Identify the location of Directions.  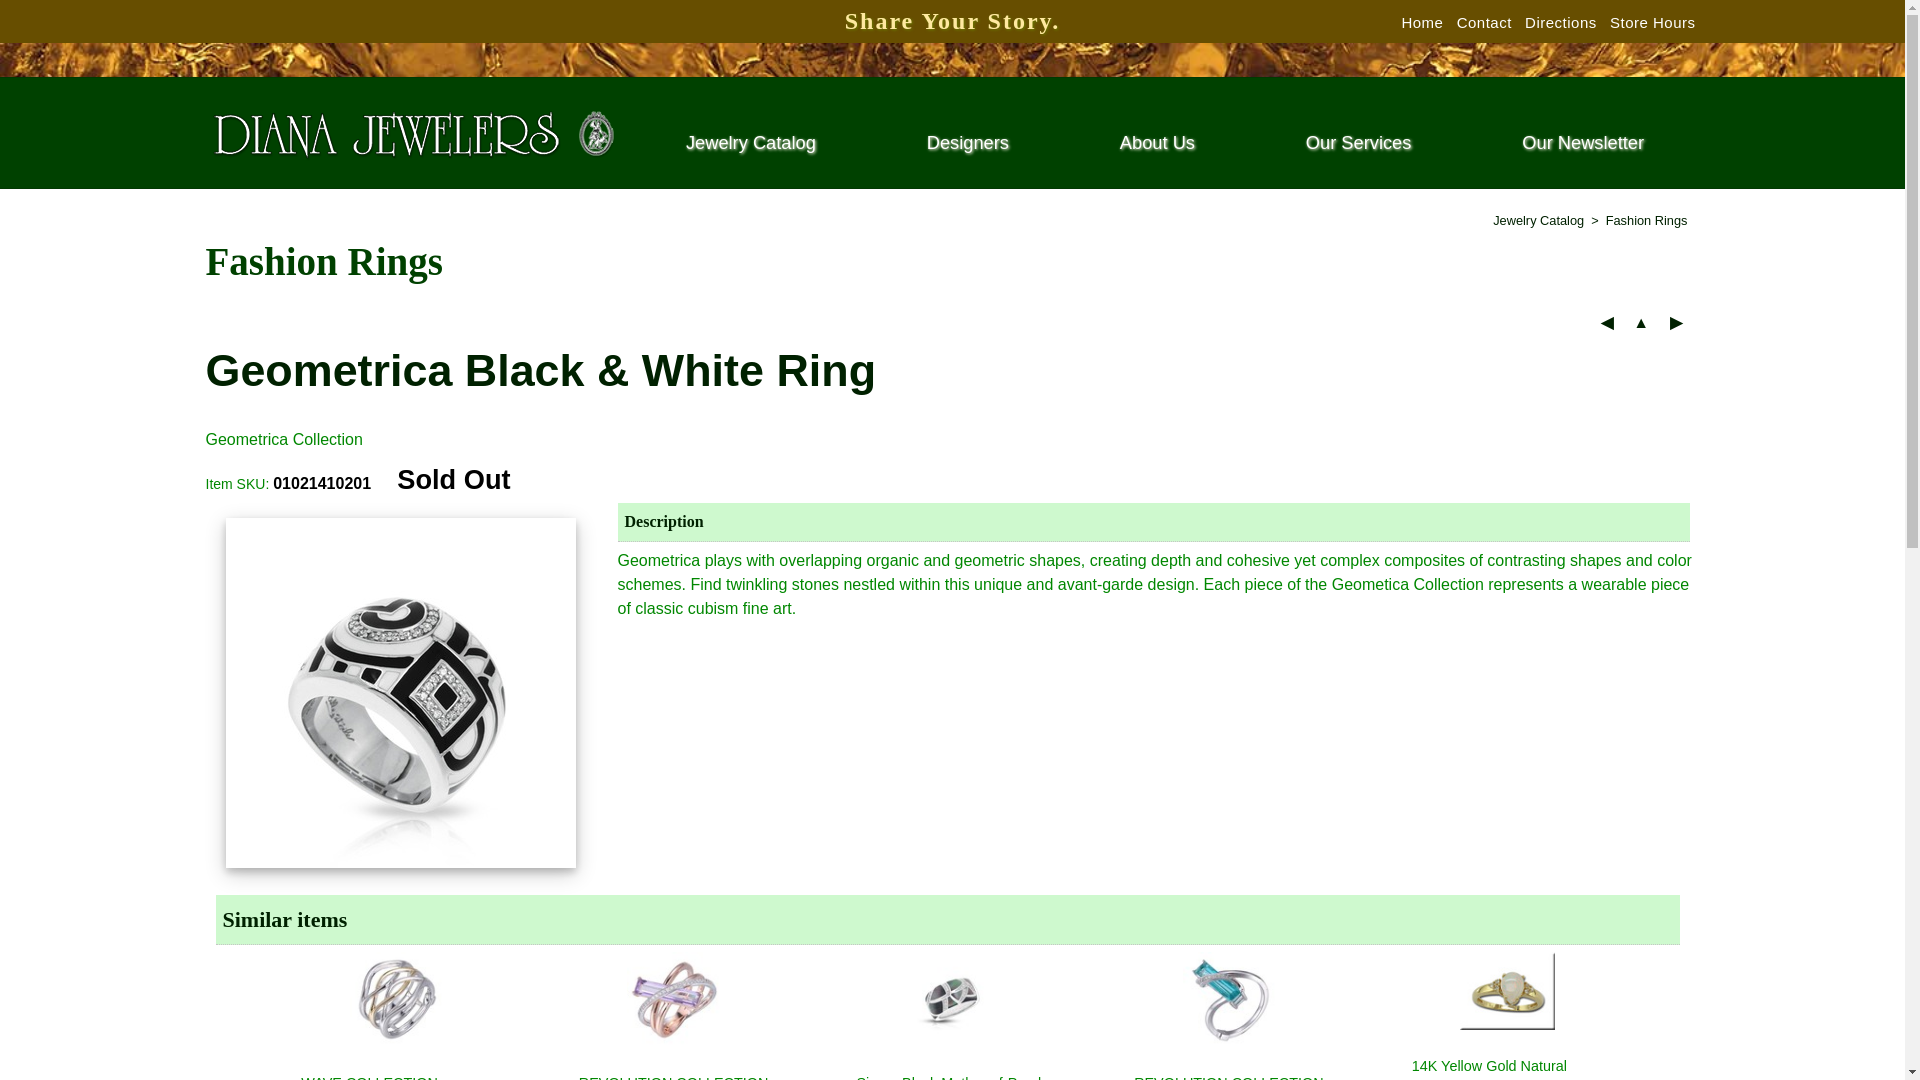
(1560, 22).